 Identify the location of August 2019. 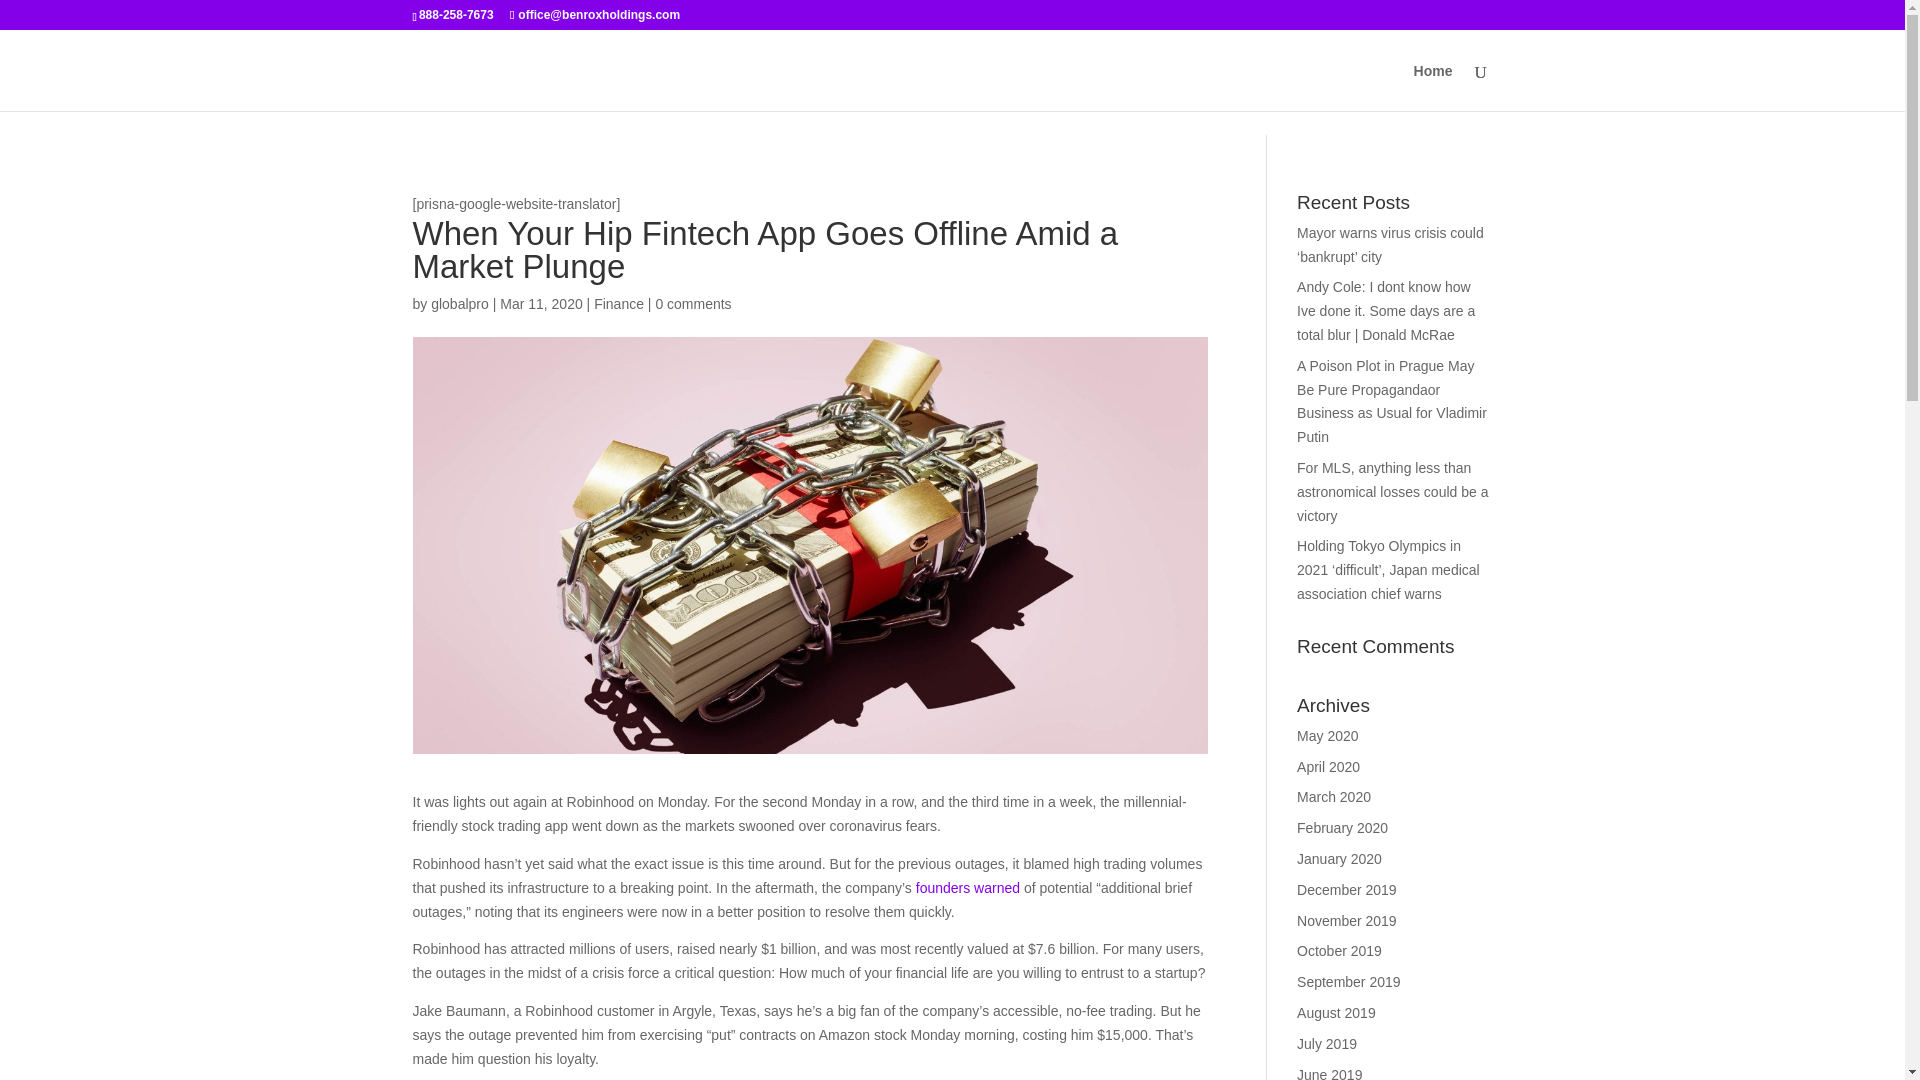
(1336, 1012).